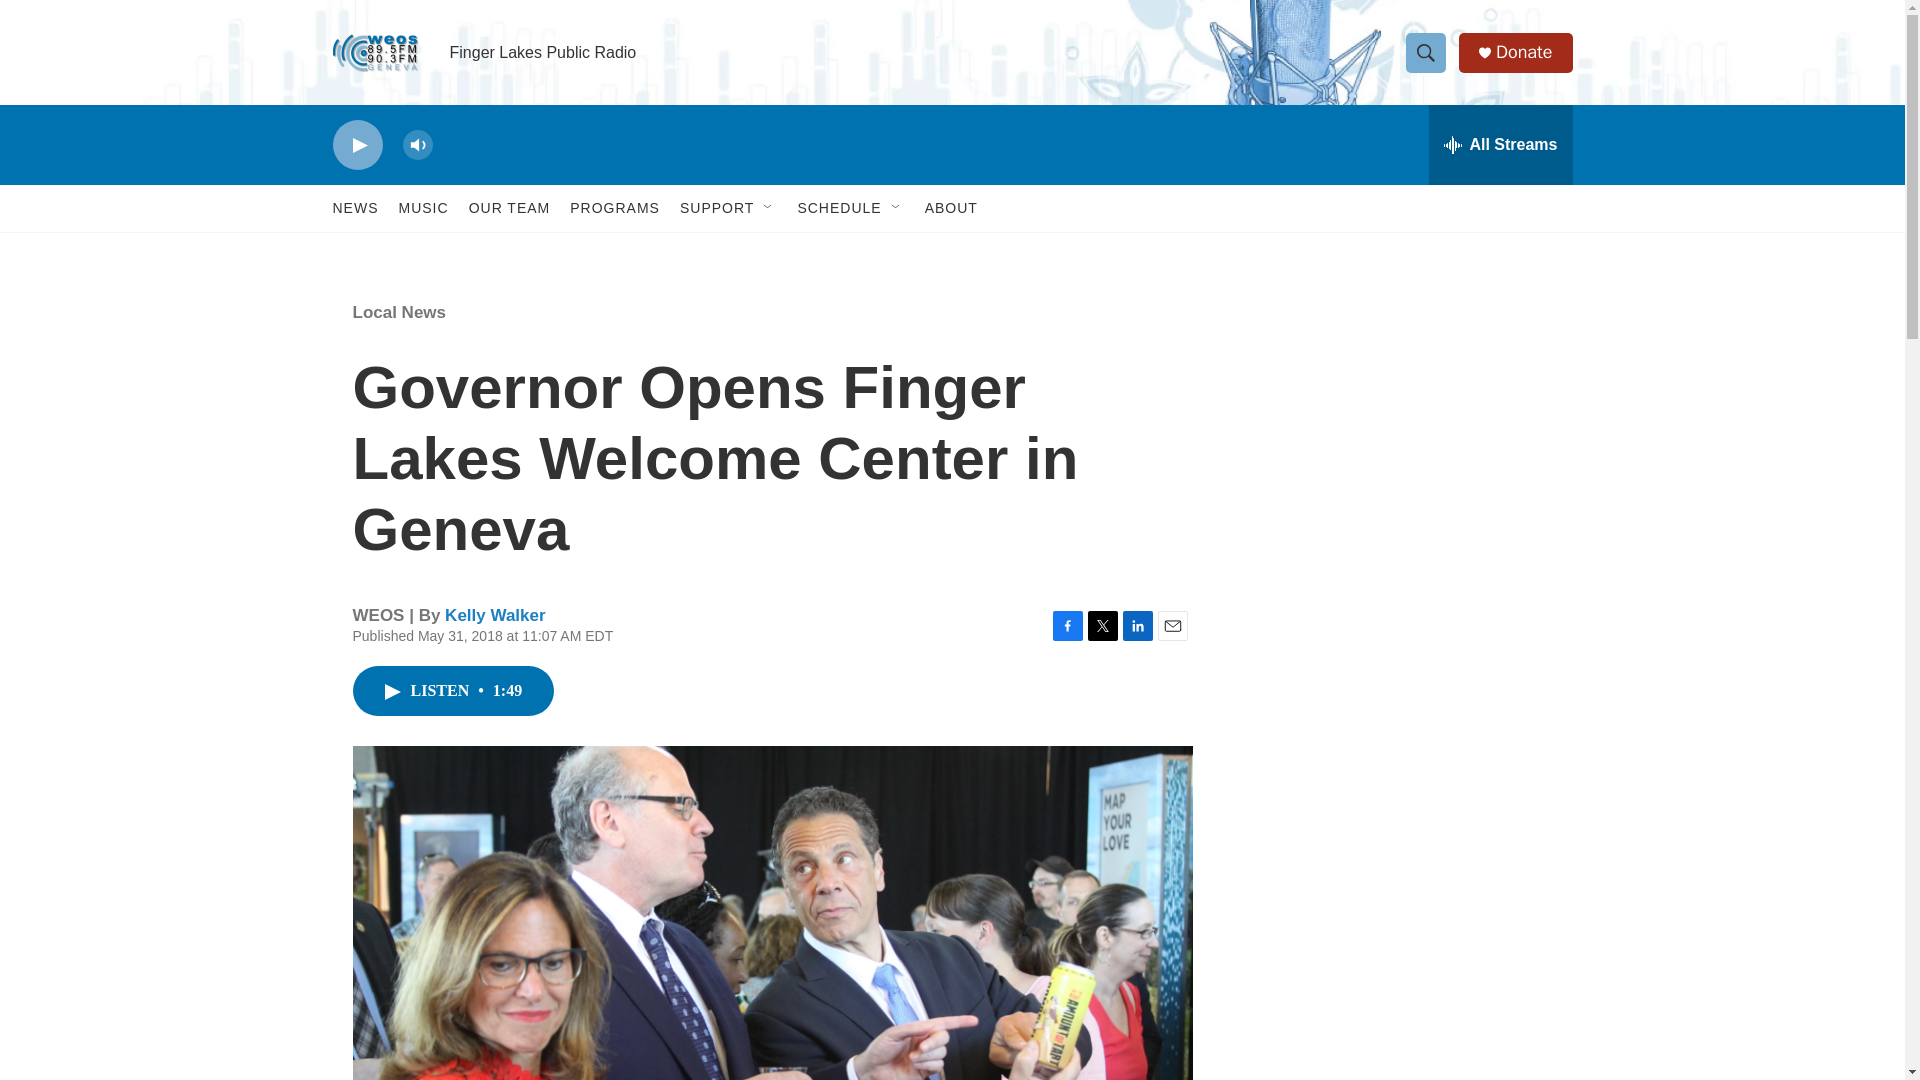  Describe the element at coordinates (1500, 144) in the screenshot. I see `All Streams` at that location.